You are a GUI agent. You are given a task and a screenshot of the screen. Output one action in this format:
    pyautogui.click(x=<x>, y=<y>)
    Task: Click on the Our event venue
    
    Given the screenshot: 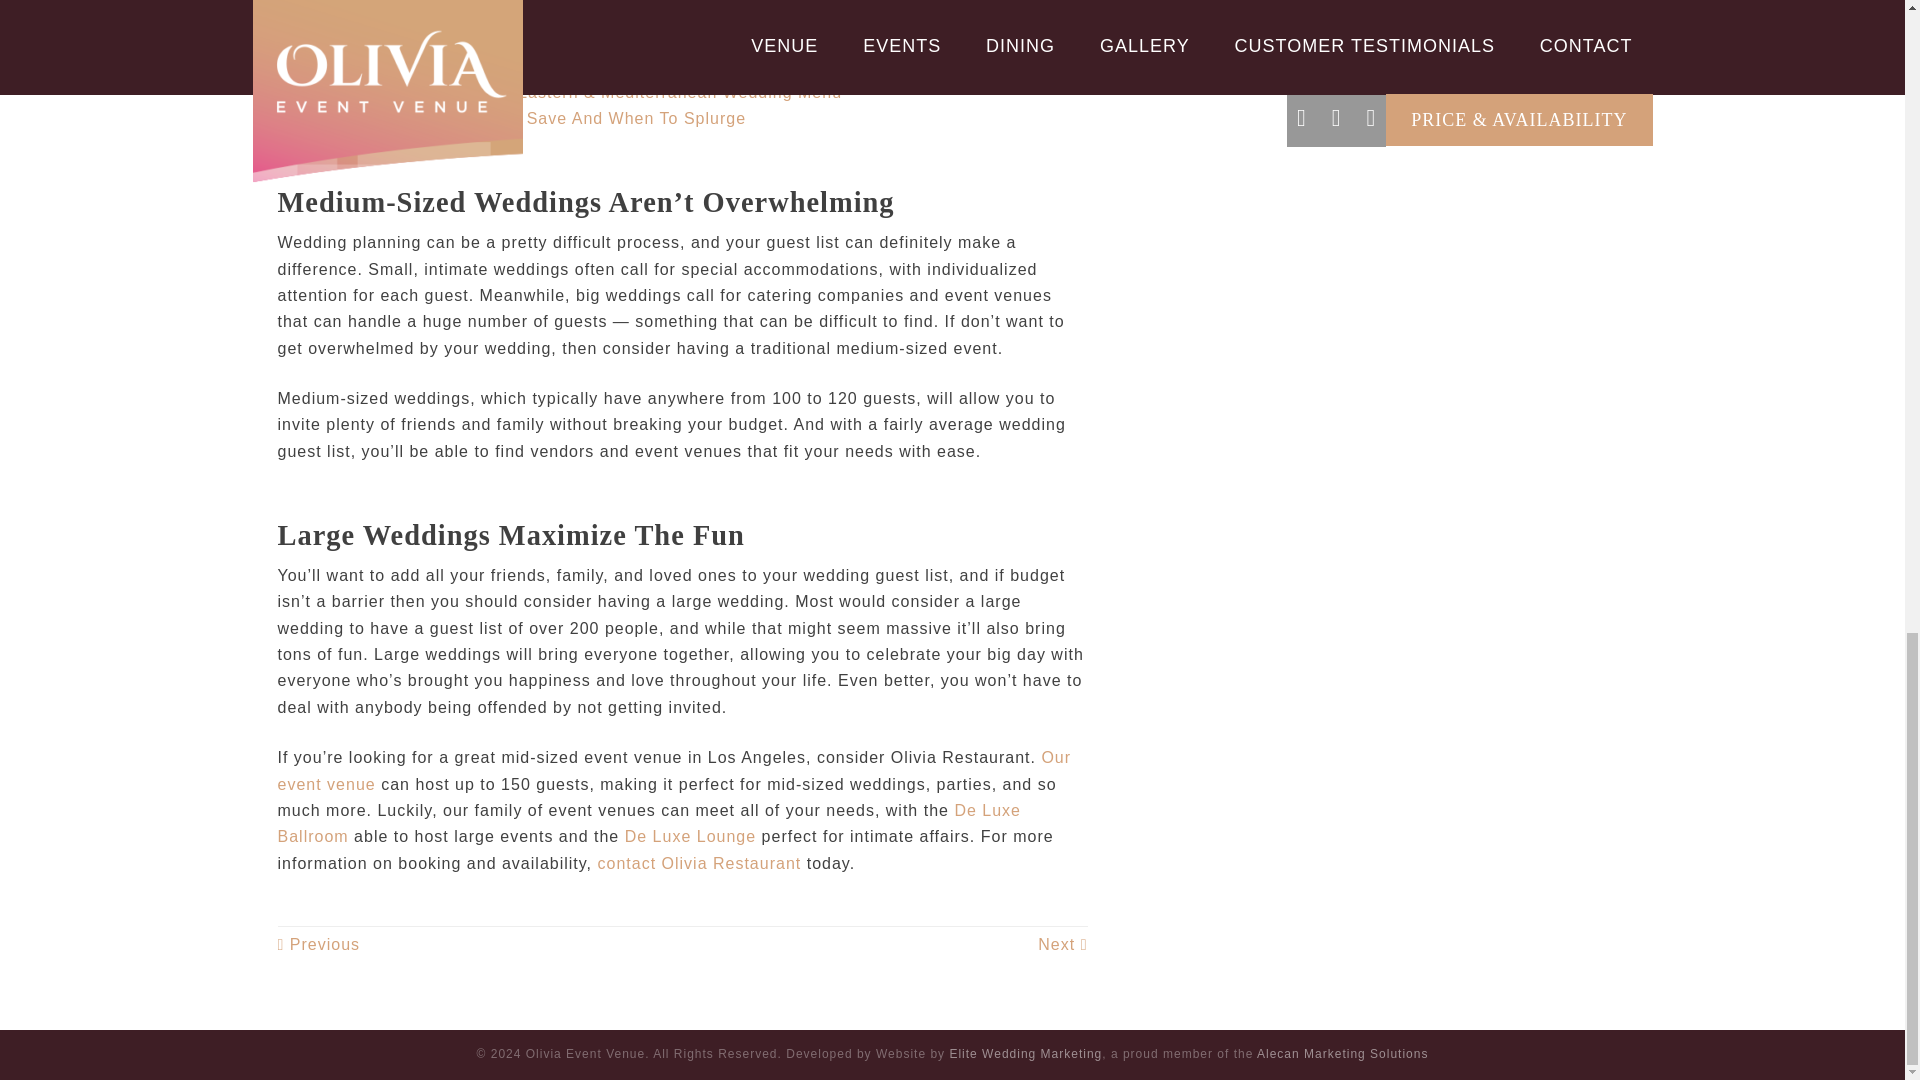 What is the action you would take?
    pyautogui.click(x=690, y=836)
    